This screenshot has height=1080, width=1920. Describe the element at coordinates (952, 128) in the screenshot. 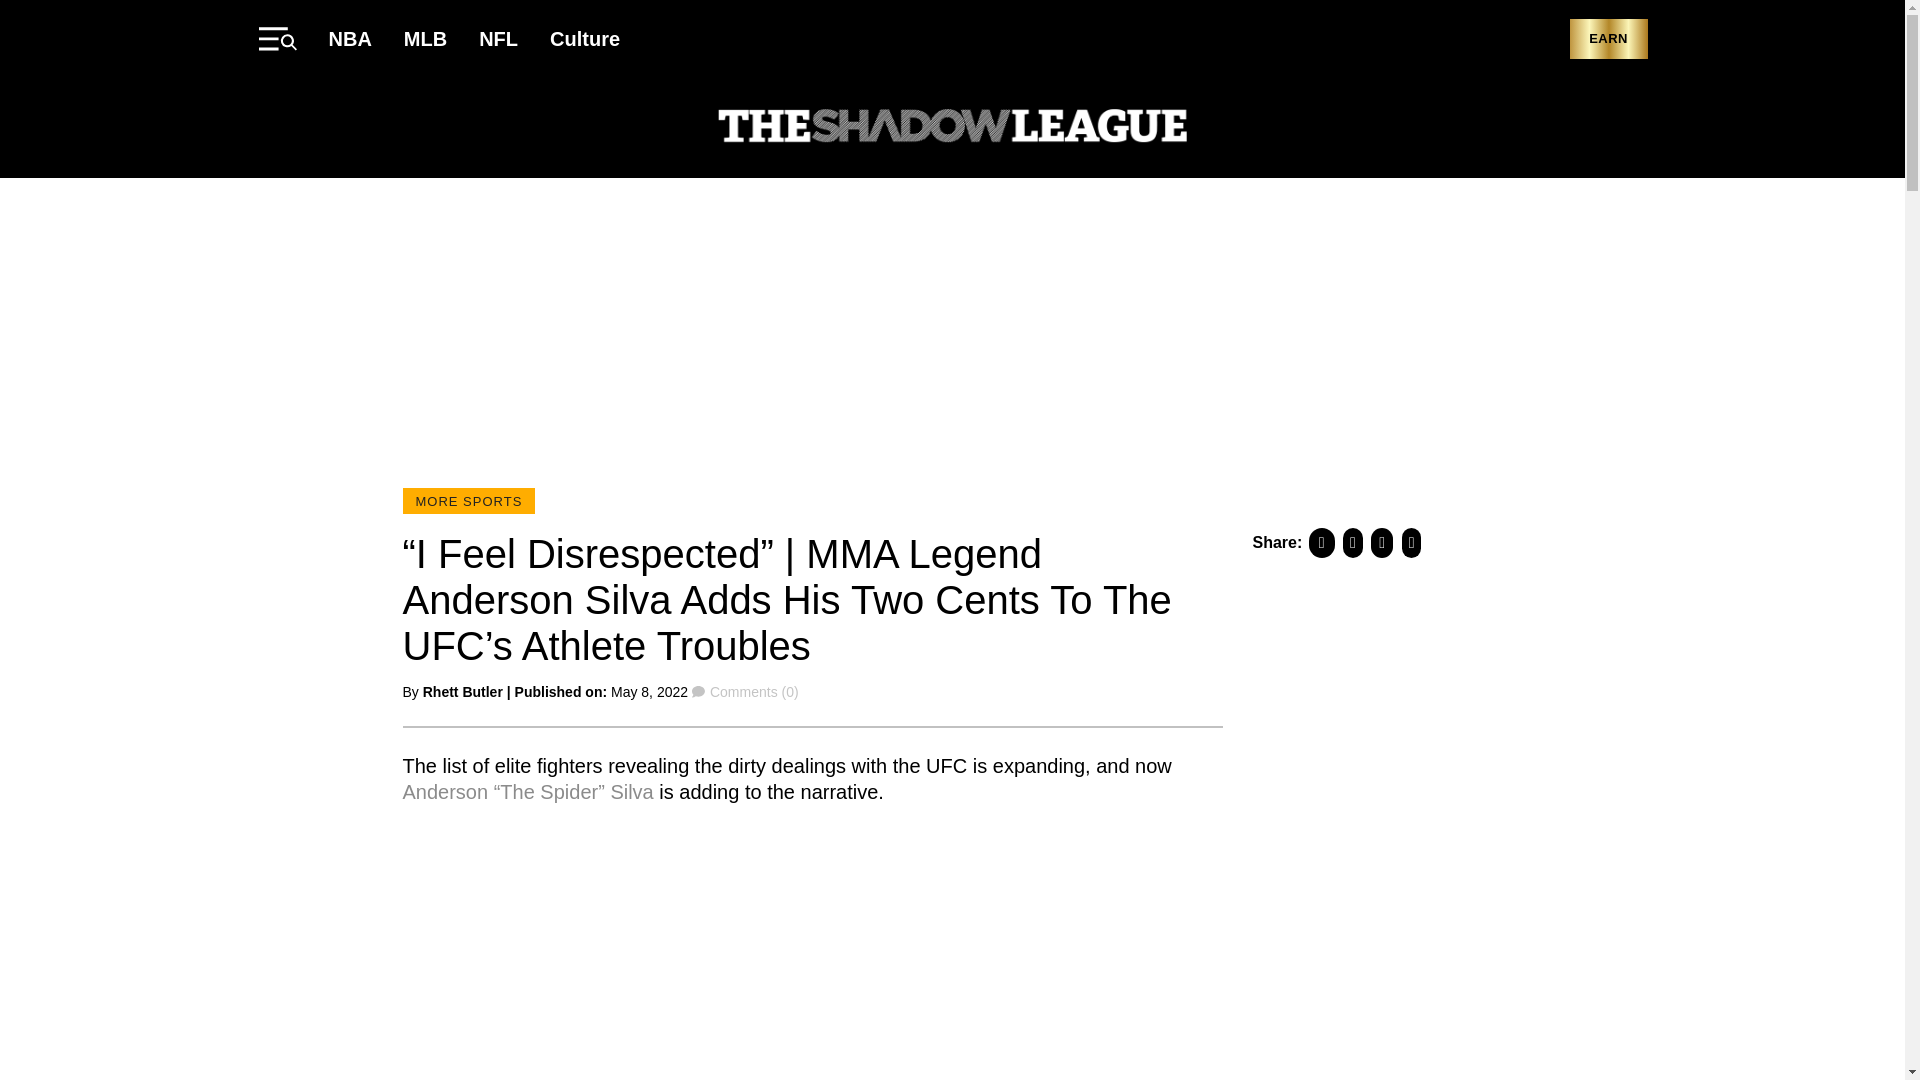

I see `The Shadow League` at that location.